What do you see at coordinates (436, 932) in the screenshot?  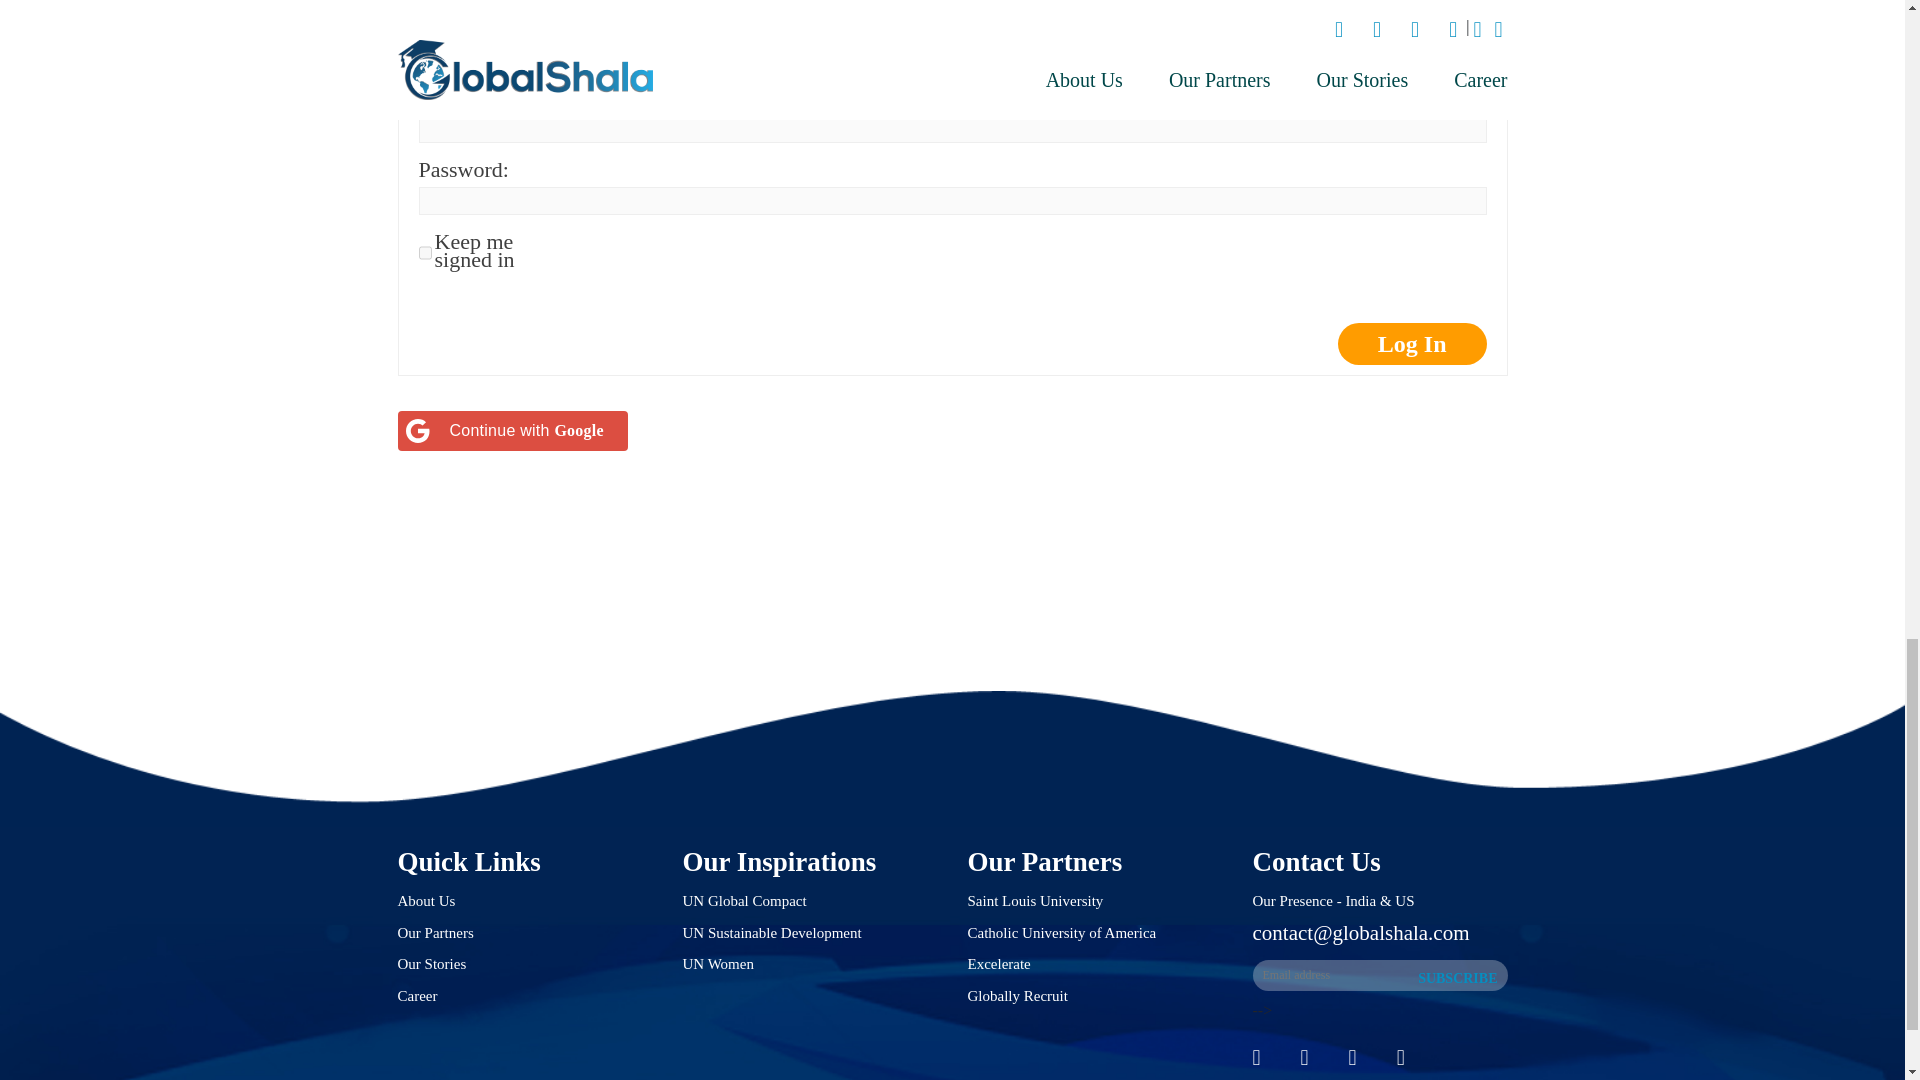 I see `Our Partners` at bounding box center [436, 932].